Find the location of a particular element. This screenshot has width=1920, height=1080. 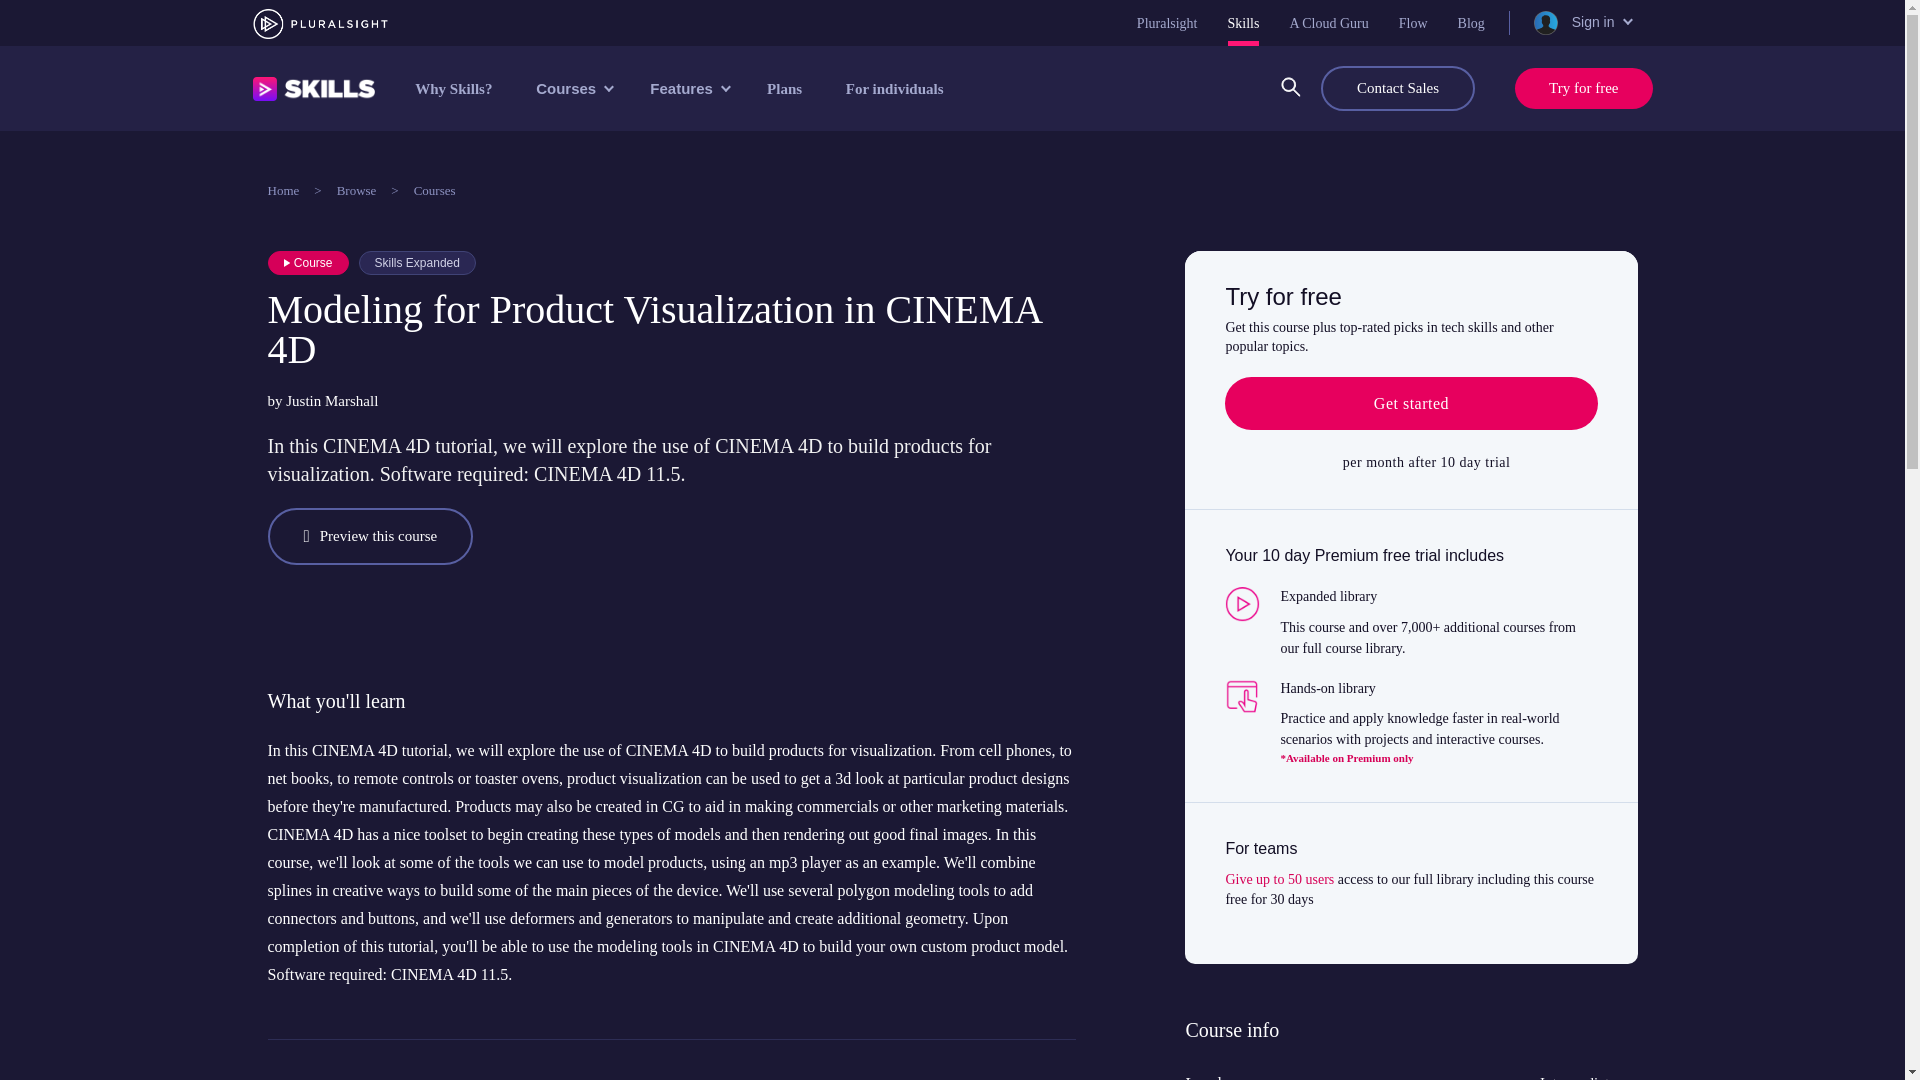

Start free trial now is located at coordinates (1410, 403).